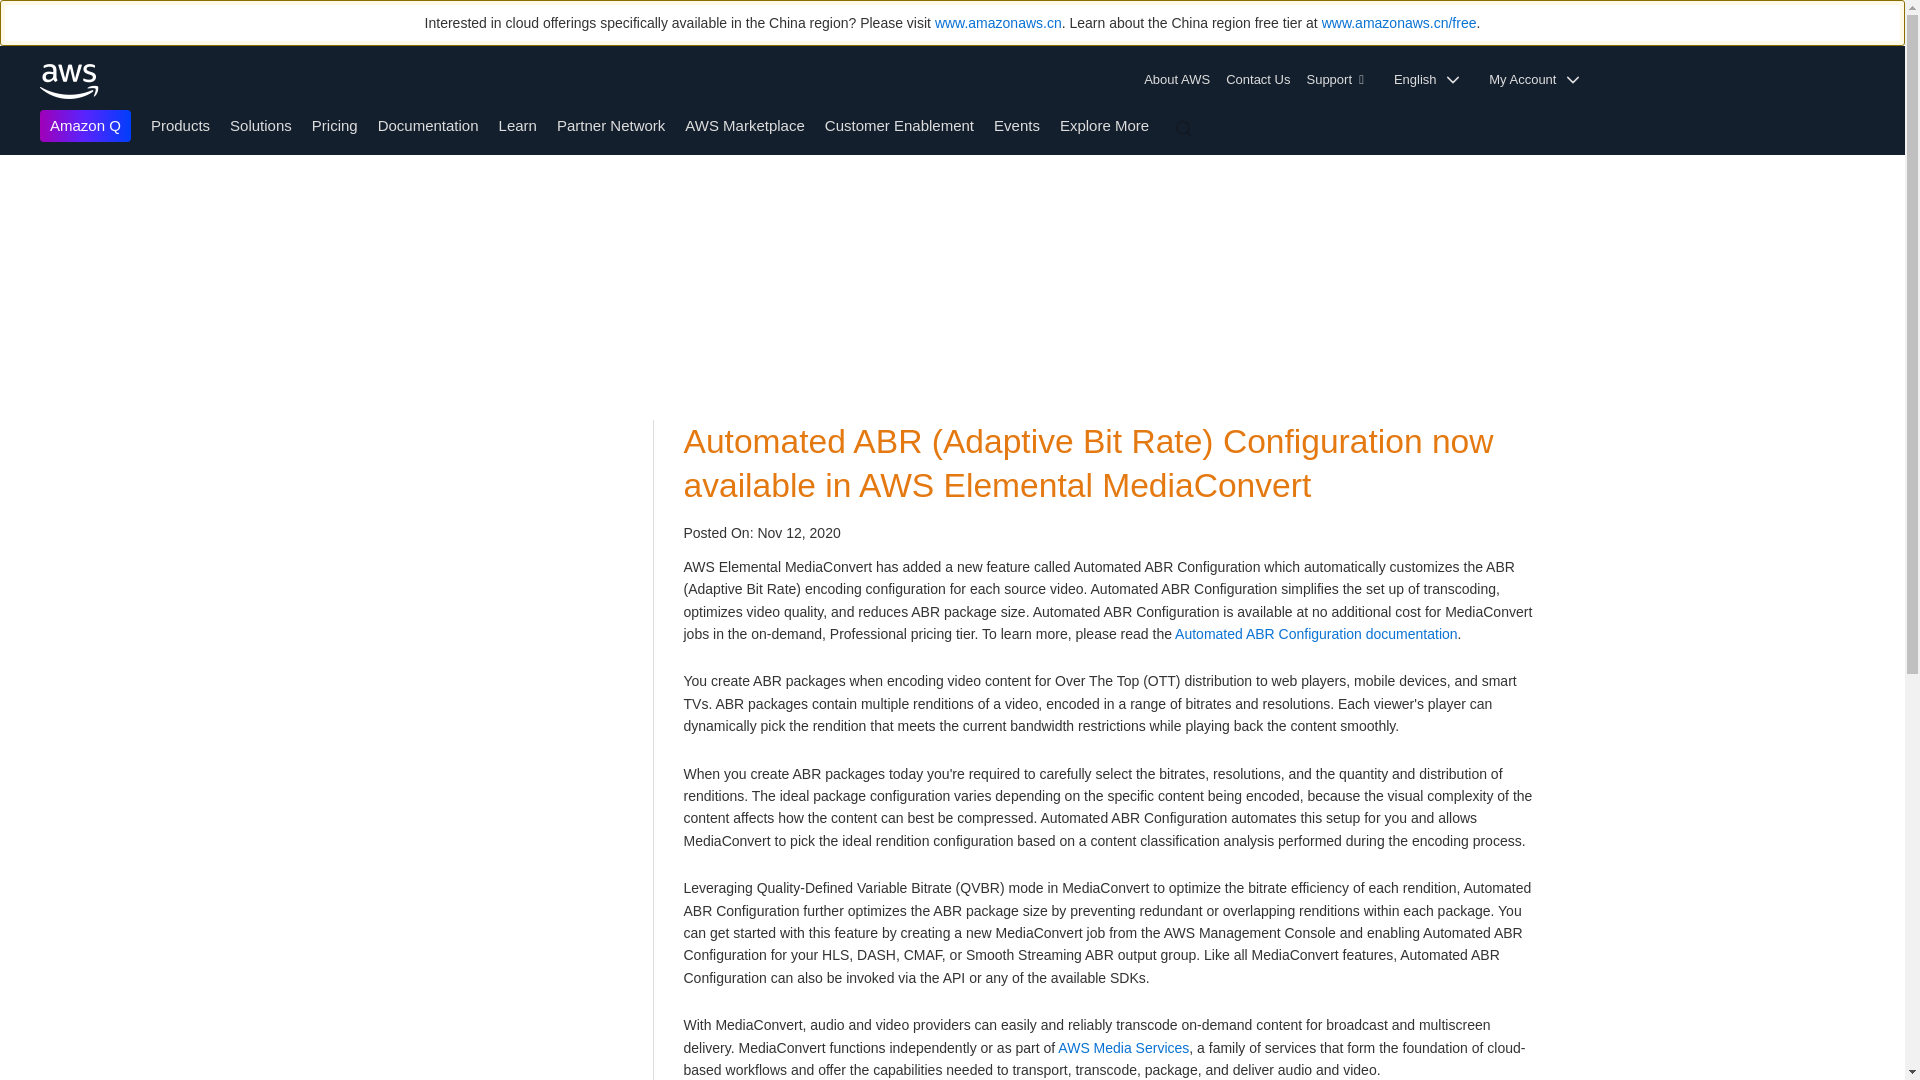 This screenshot has width=1920, height=1080. What do you see at coordinates (610, 124) in the screenshot?
I see `Partner Network` at bounding box center [610, 124].